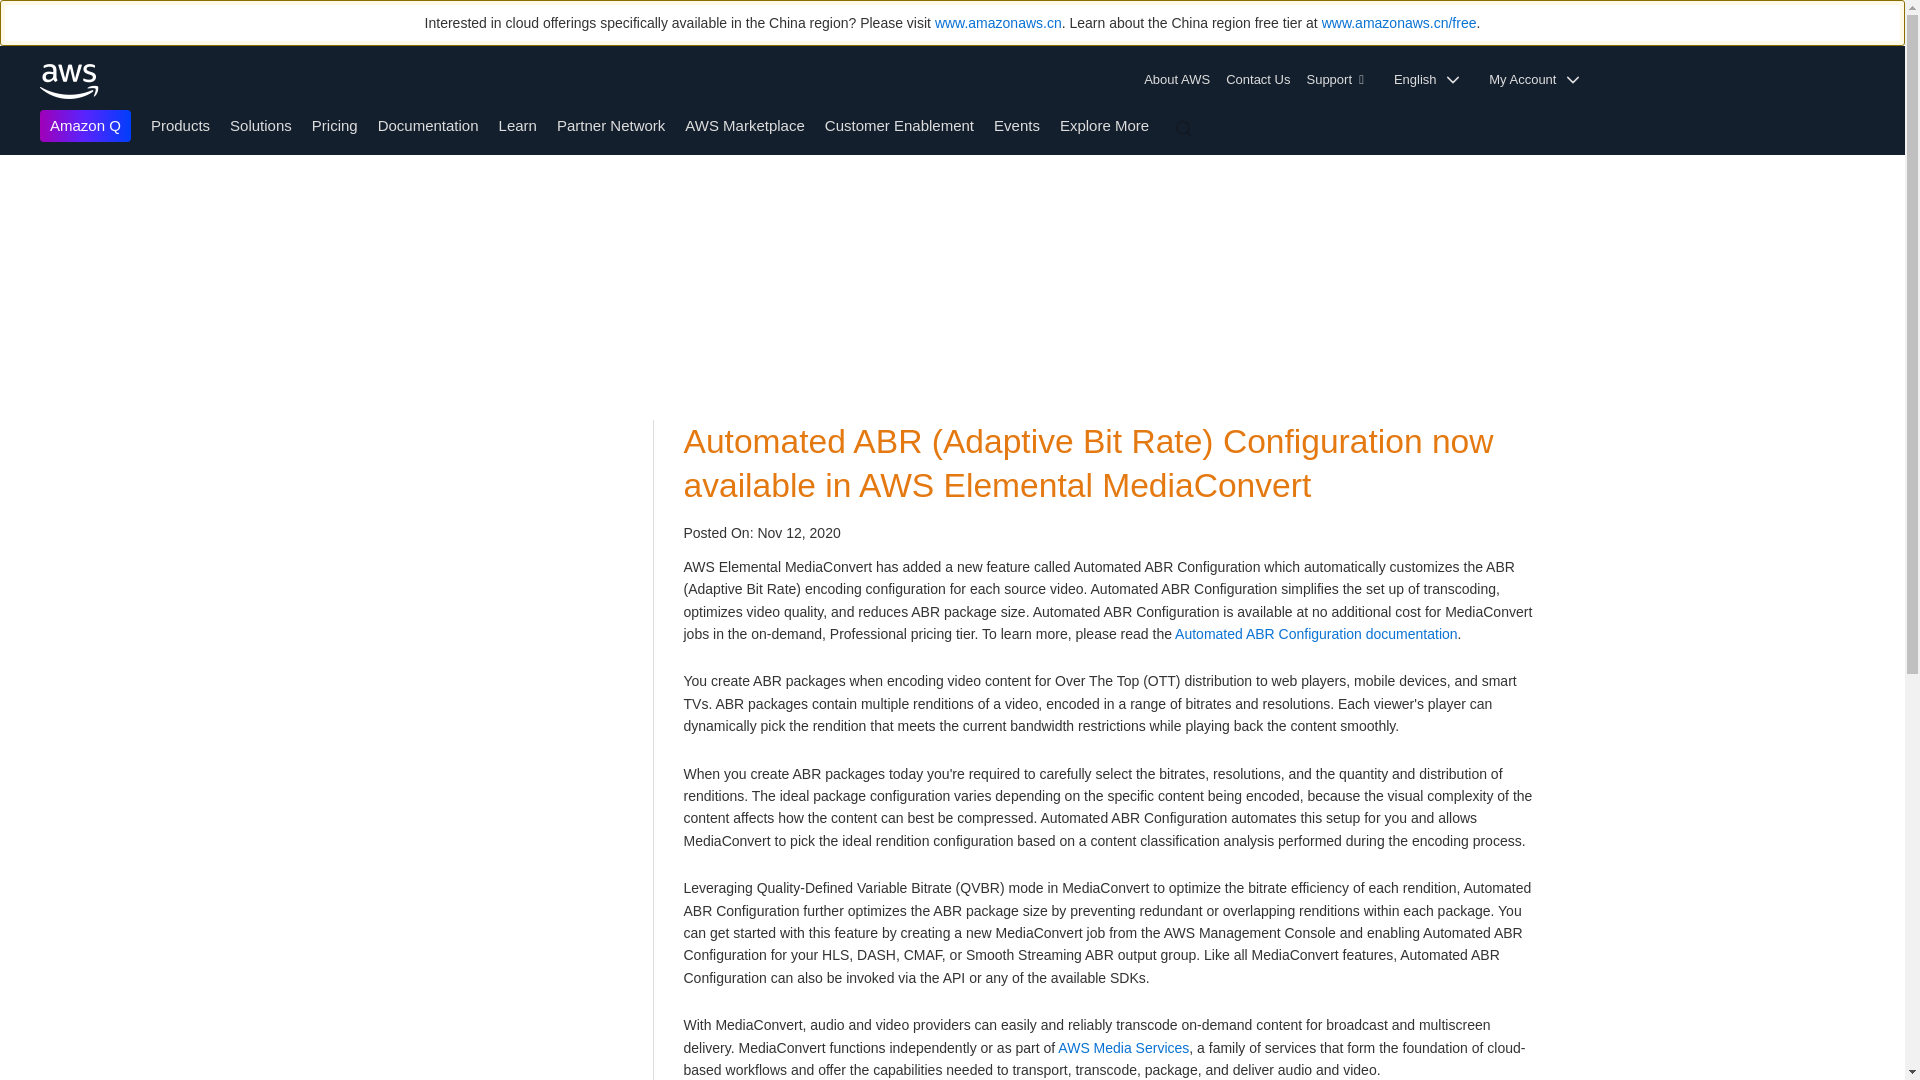 This screenshot has width=1920, height=1080. What do you see at coordinates (610, 124) in the screenshot?
I see `Partner Network` at bounding box center [610, 124].